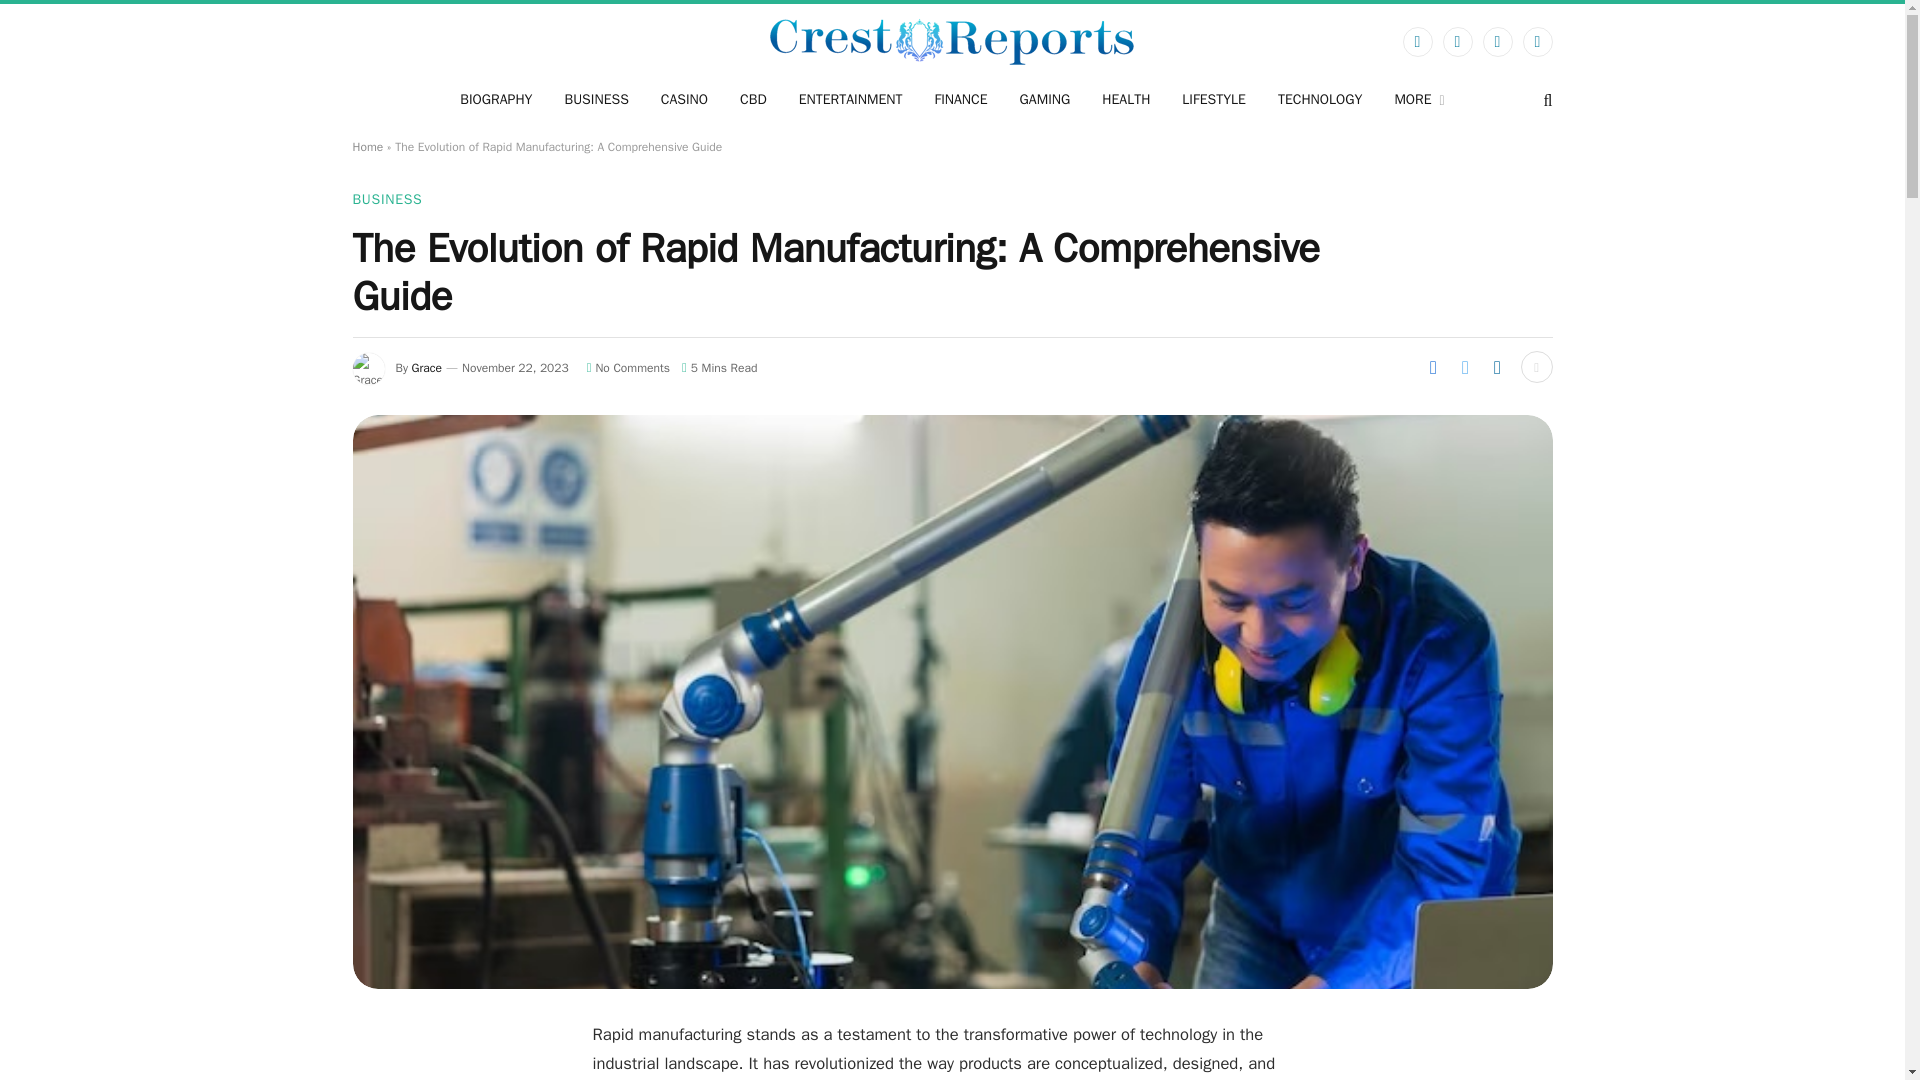 The width and height of the screenshot is (1920, 1080). What do you see at coordinates (1416, 42) in the screenshot?
I see `Facebook` at bounding box center [1416, 42].